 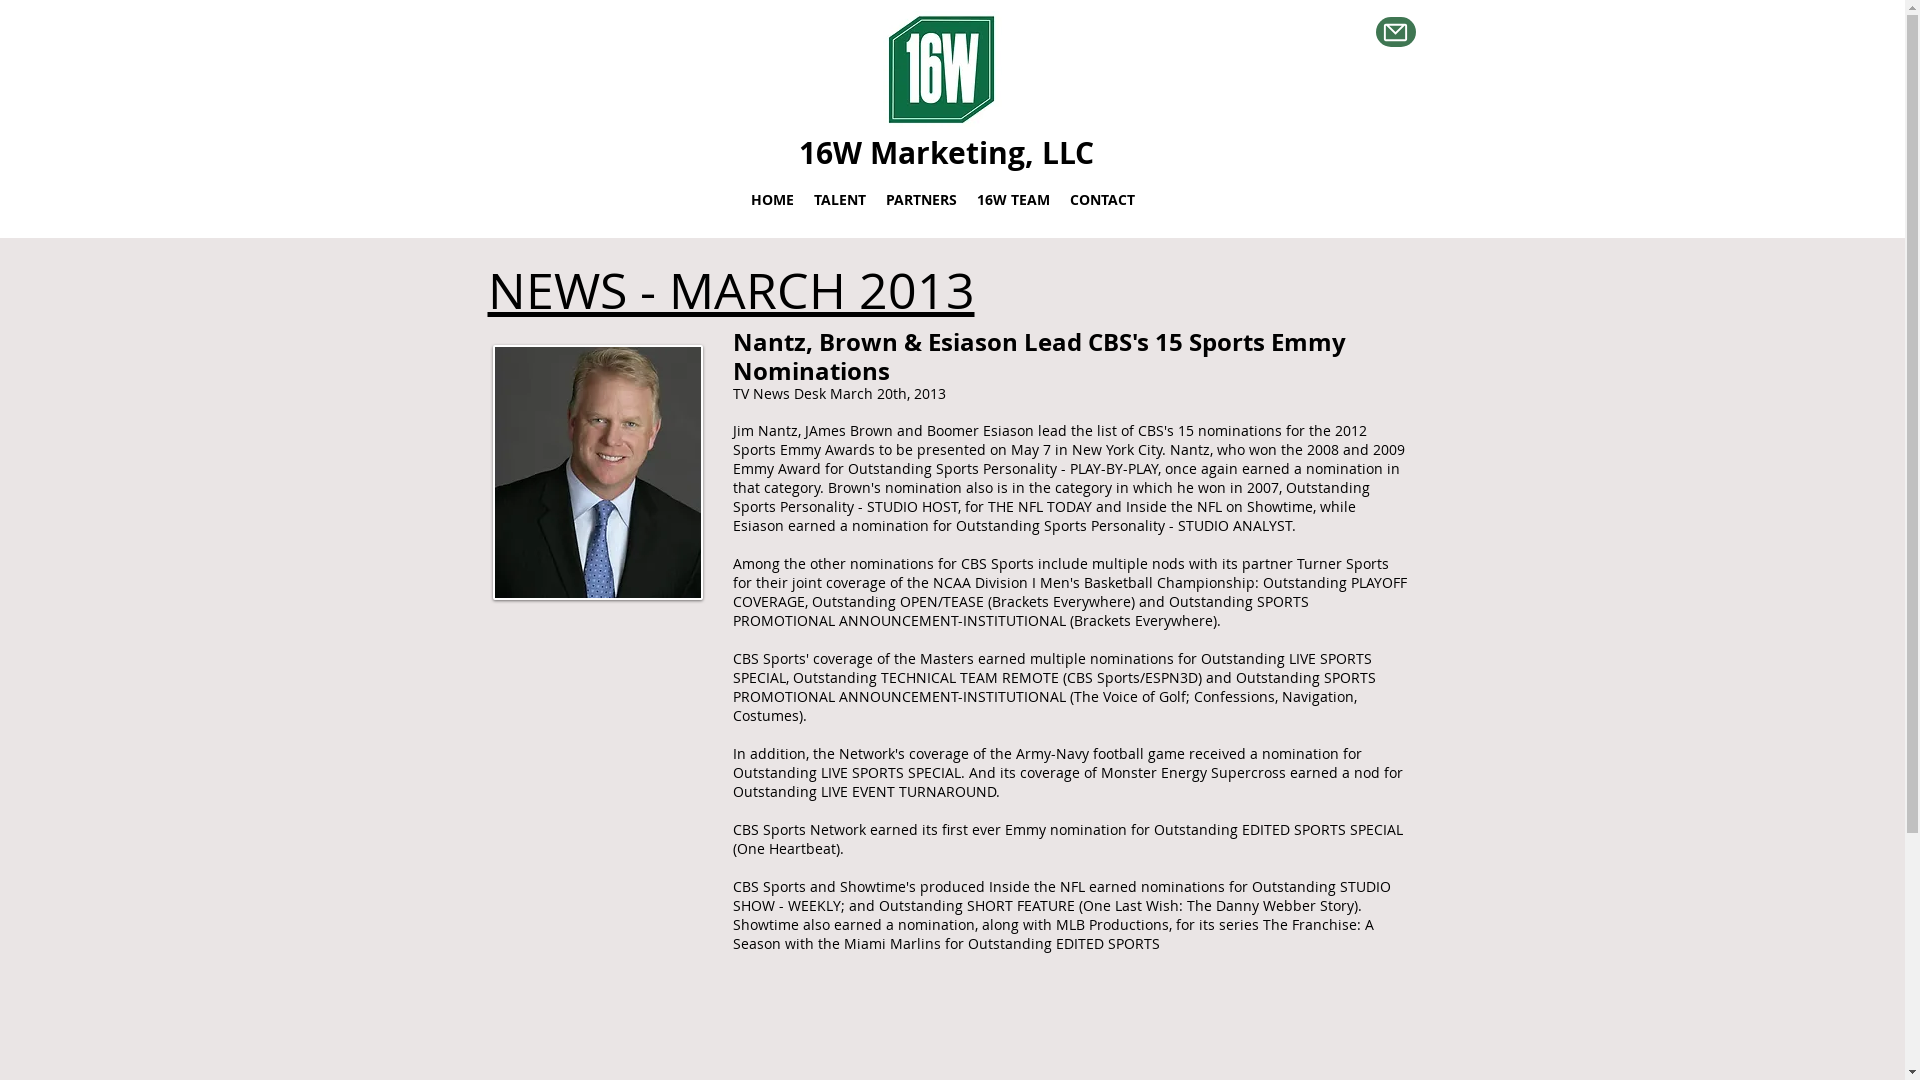 I want to click on 16W TEAM, so click(x=1012, y=200).